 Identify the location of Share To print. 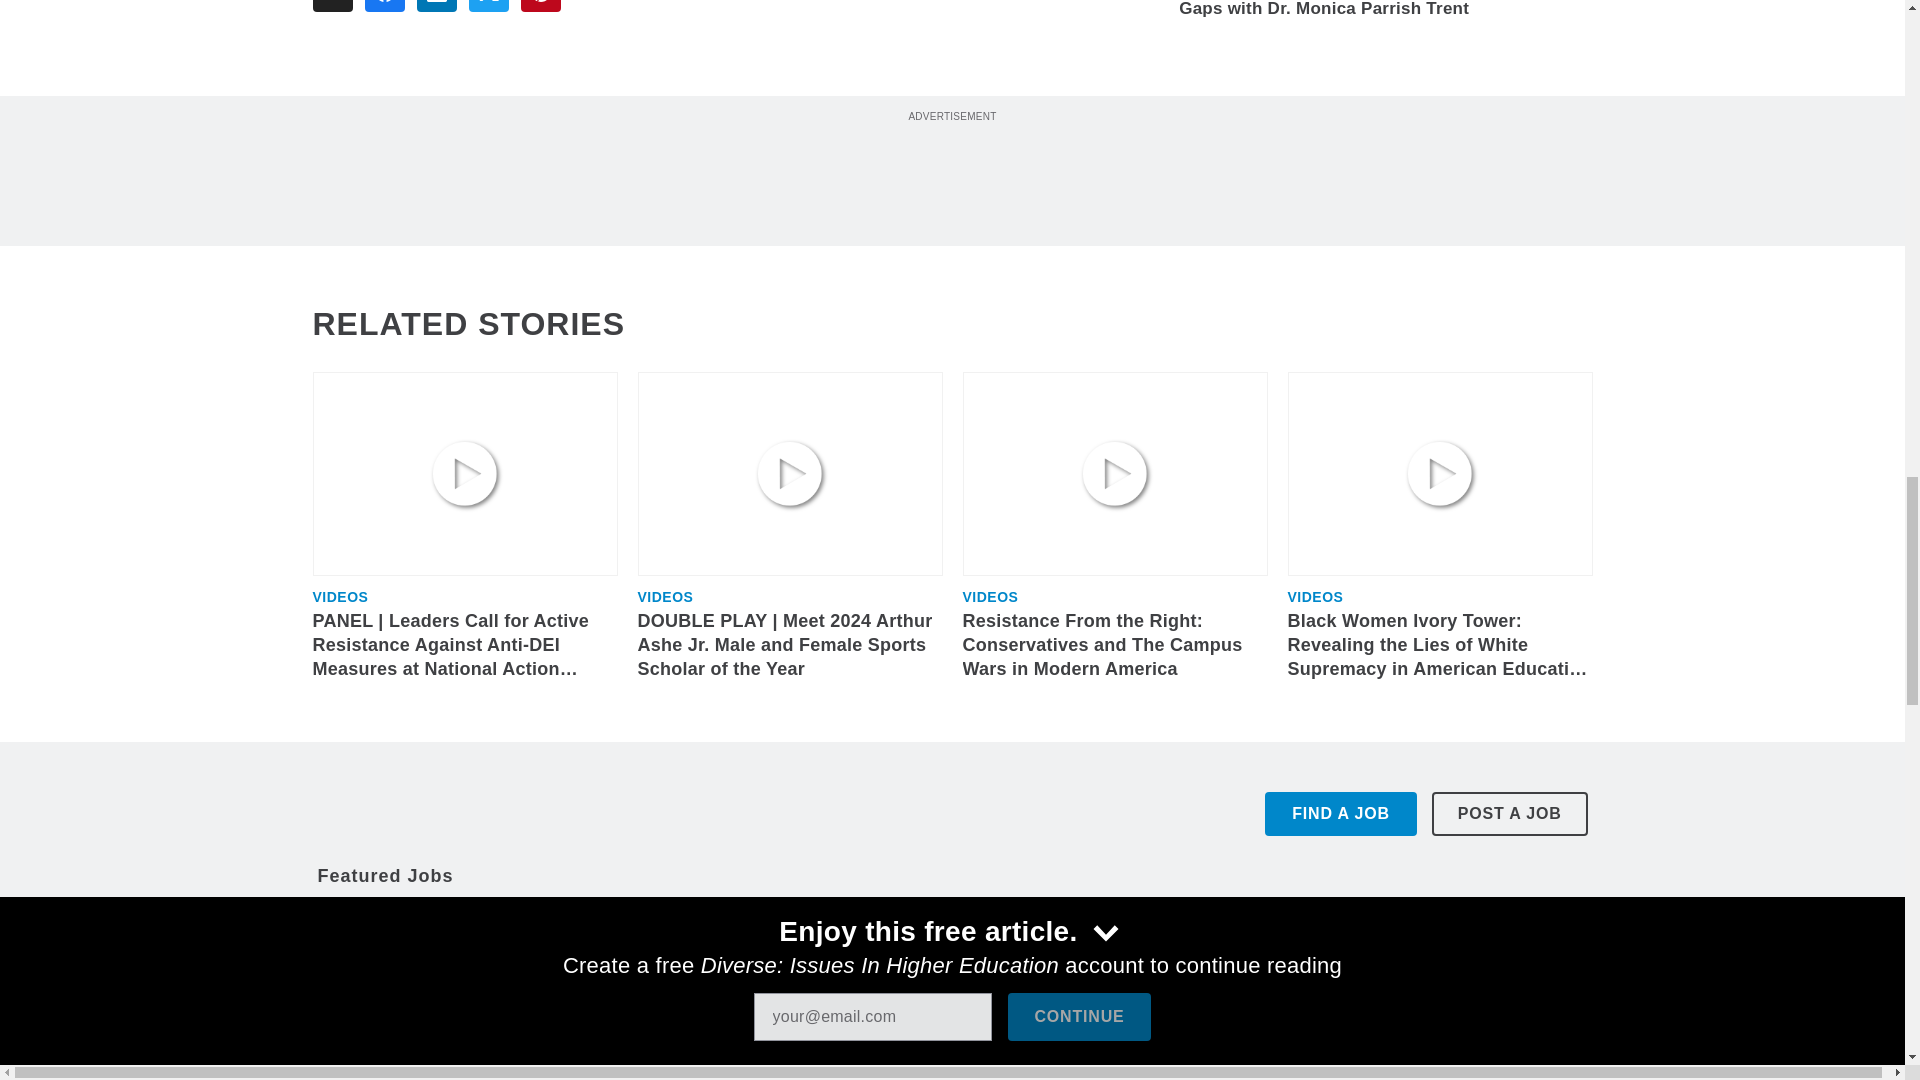
(331, 6).